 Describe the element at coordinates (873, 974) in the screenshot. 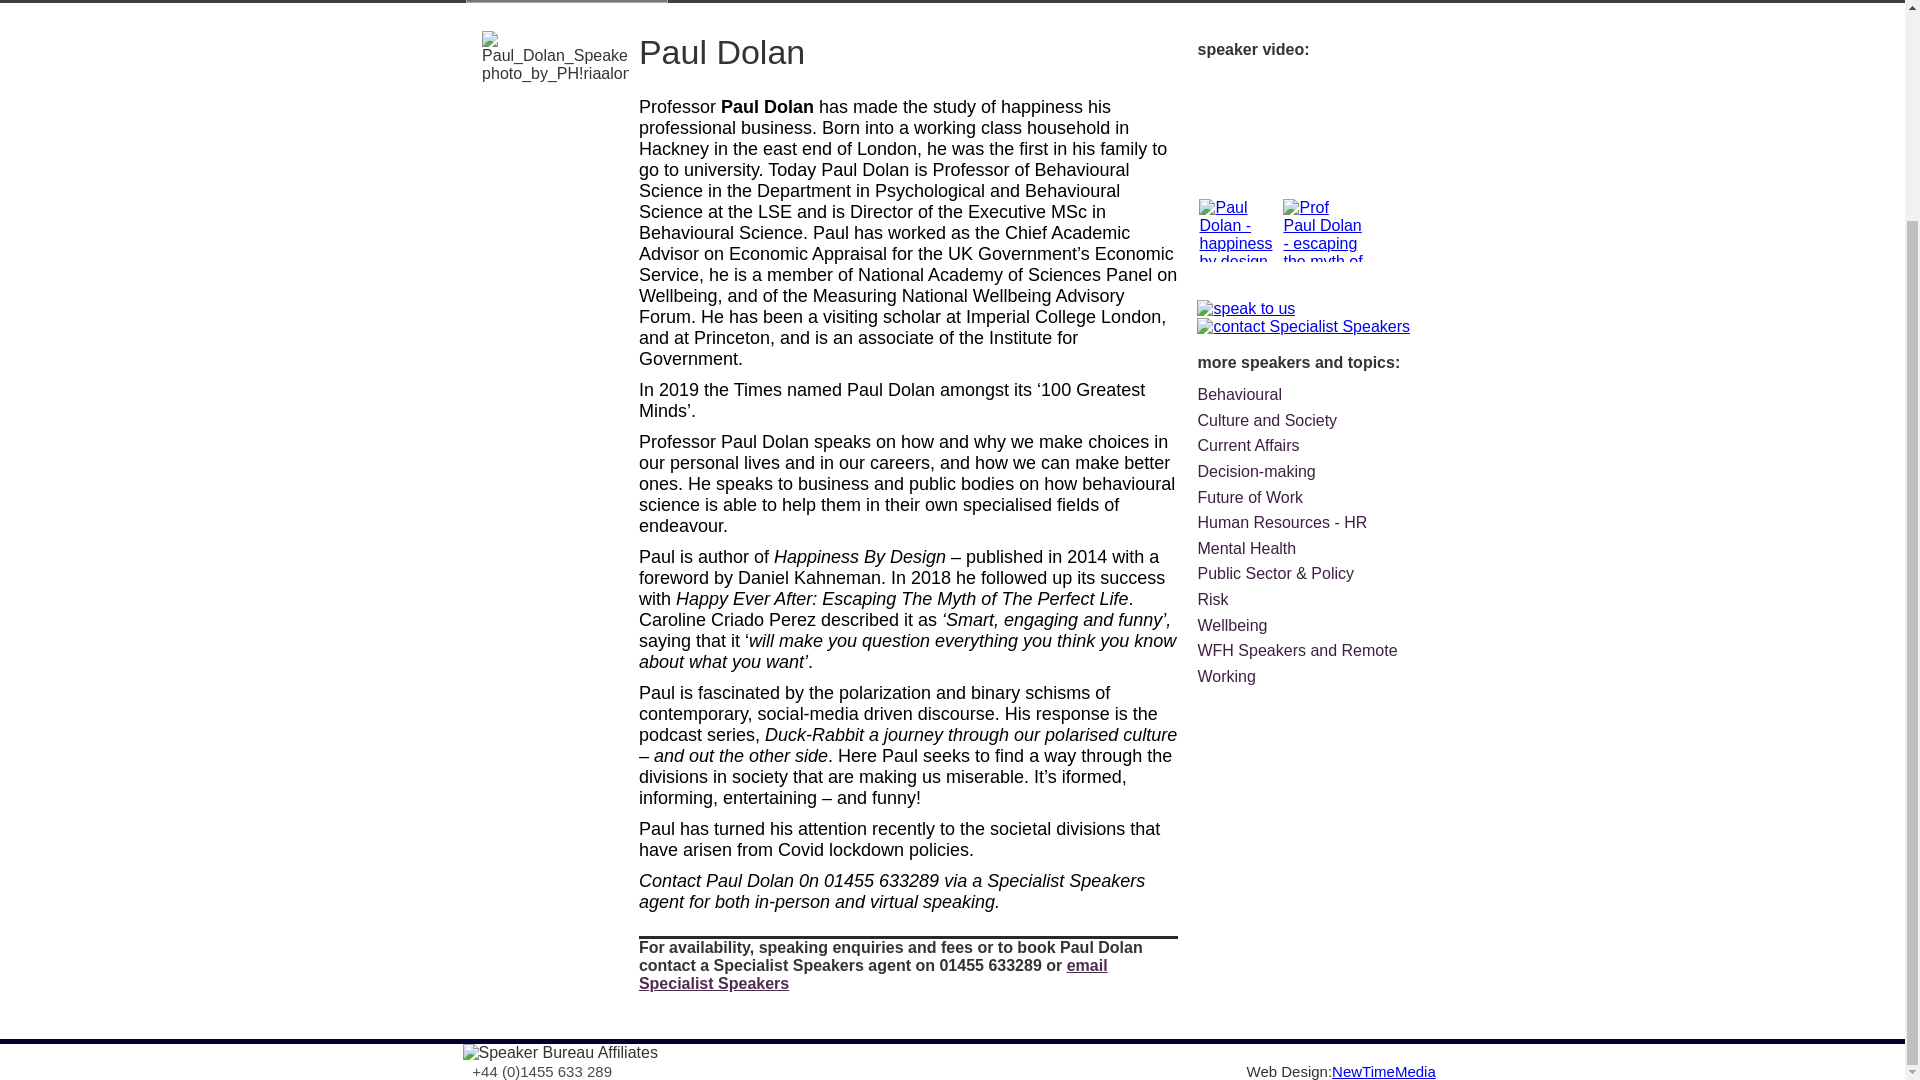

I see `Paul Dolan` at that location.